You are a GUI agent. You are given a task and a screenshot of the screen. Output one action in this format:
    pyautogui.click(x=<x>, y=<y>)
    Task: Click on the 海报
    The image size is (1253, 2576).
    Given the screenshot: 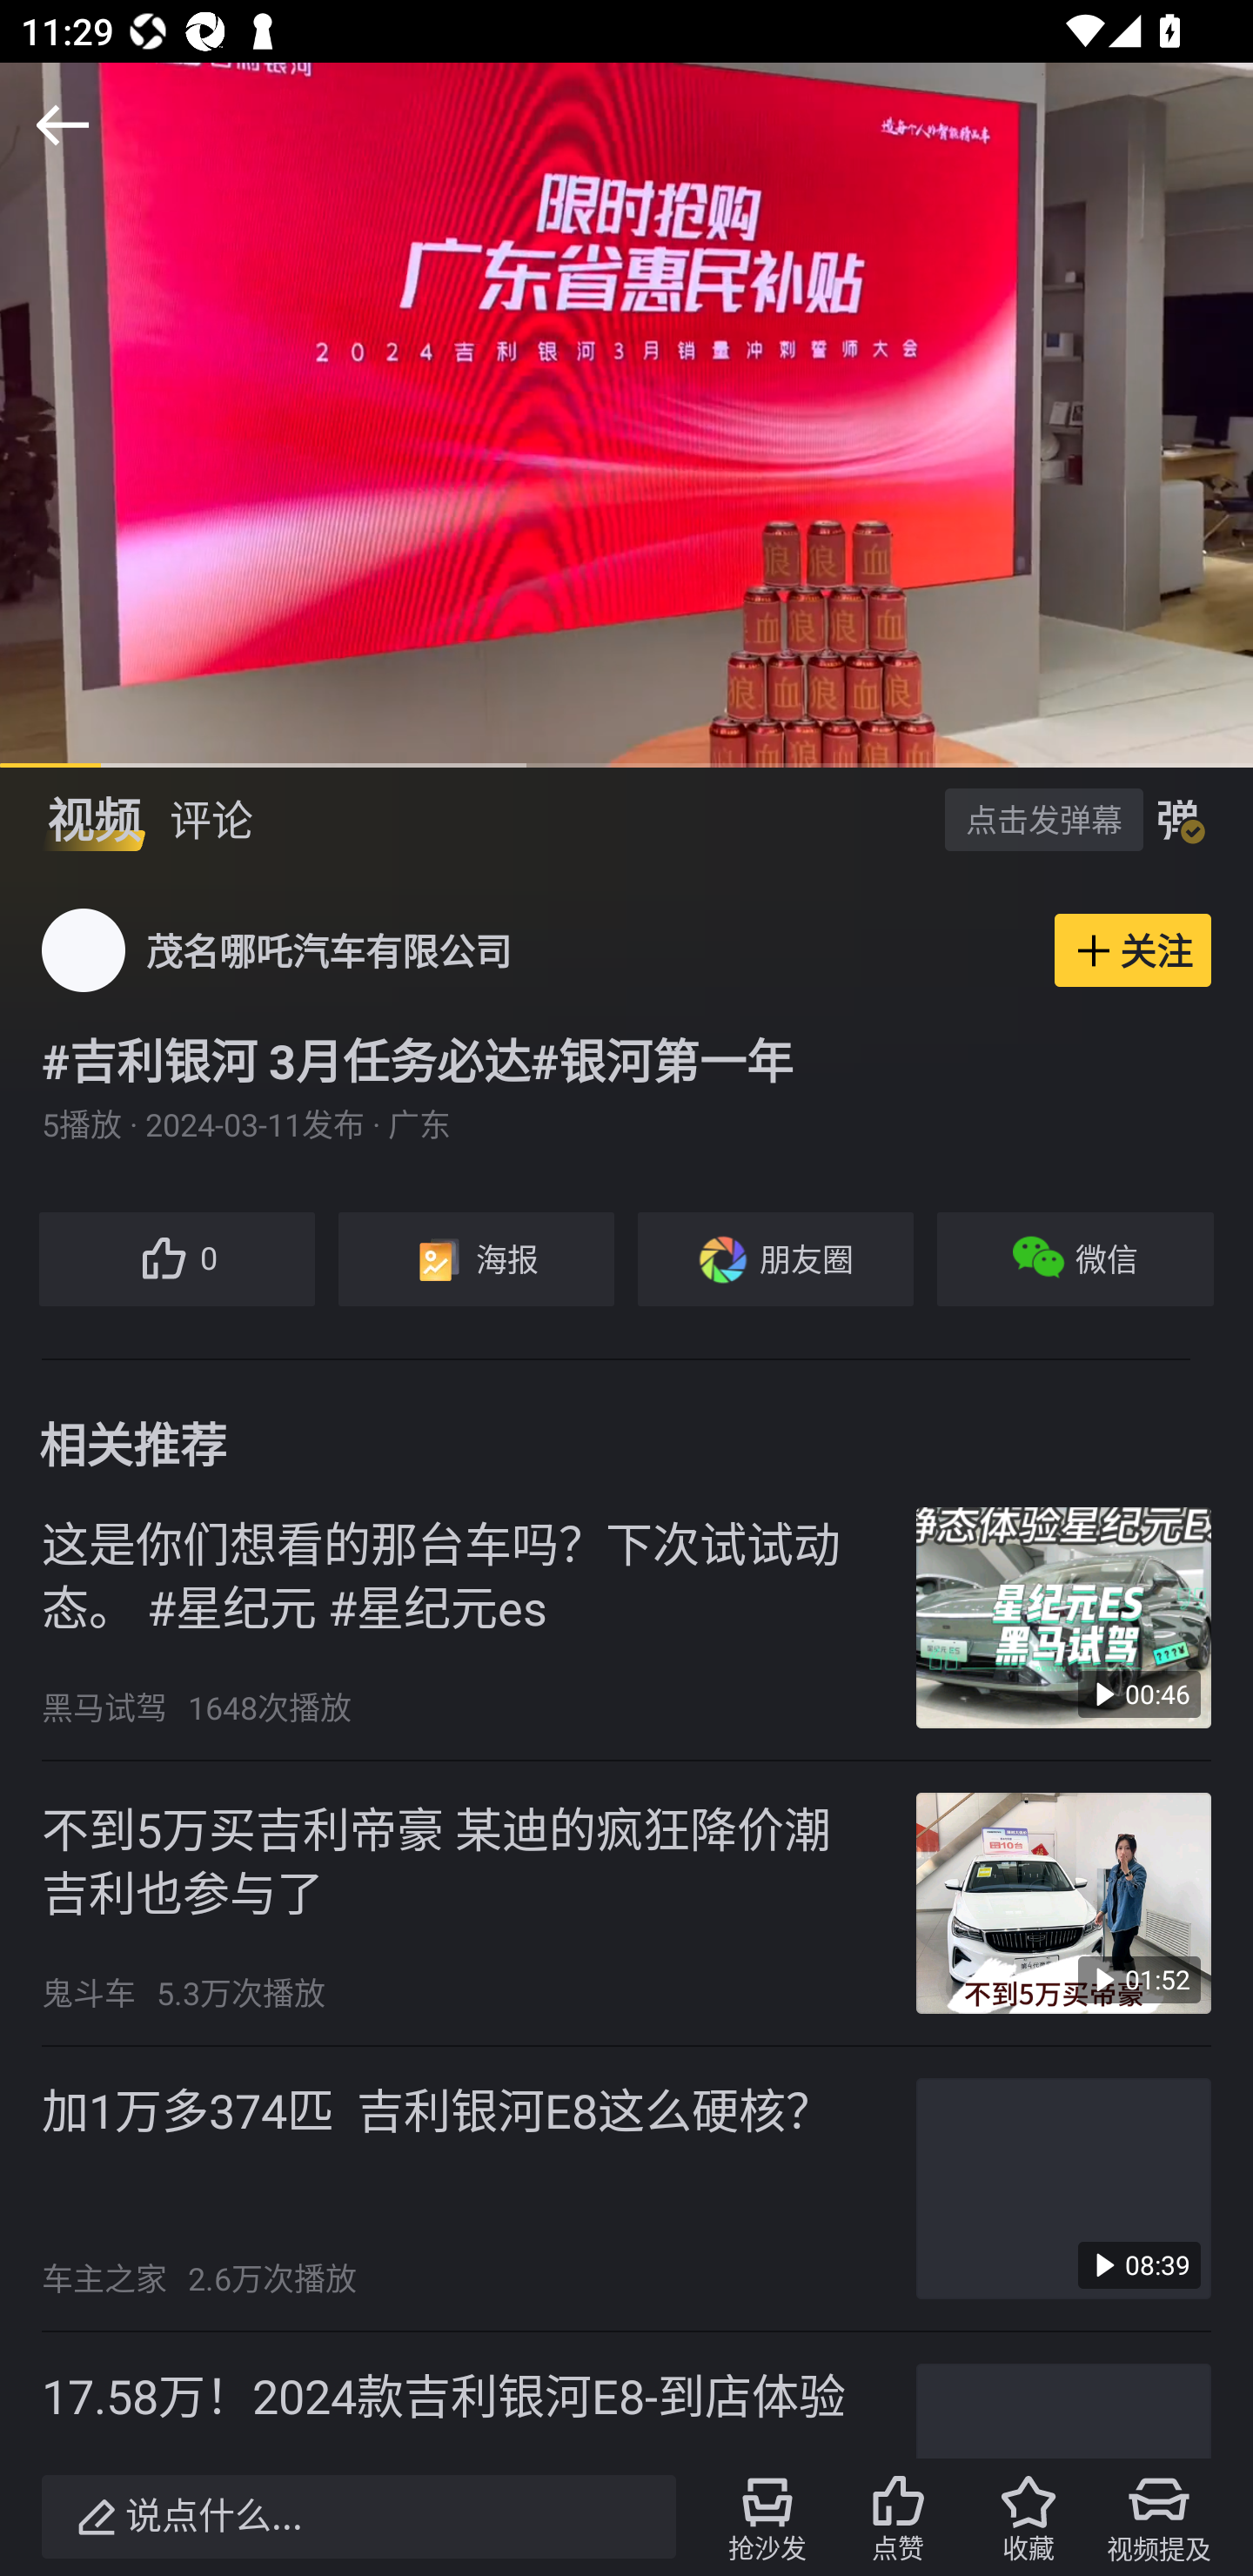 What is the action you would take?
    pyautogui.click(x=475, y=1259)
    